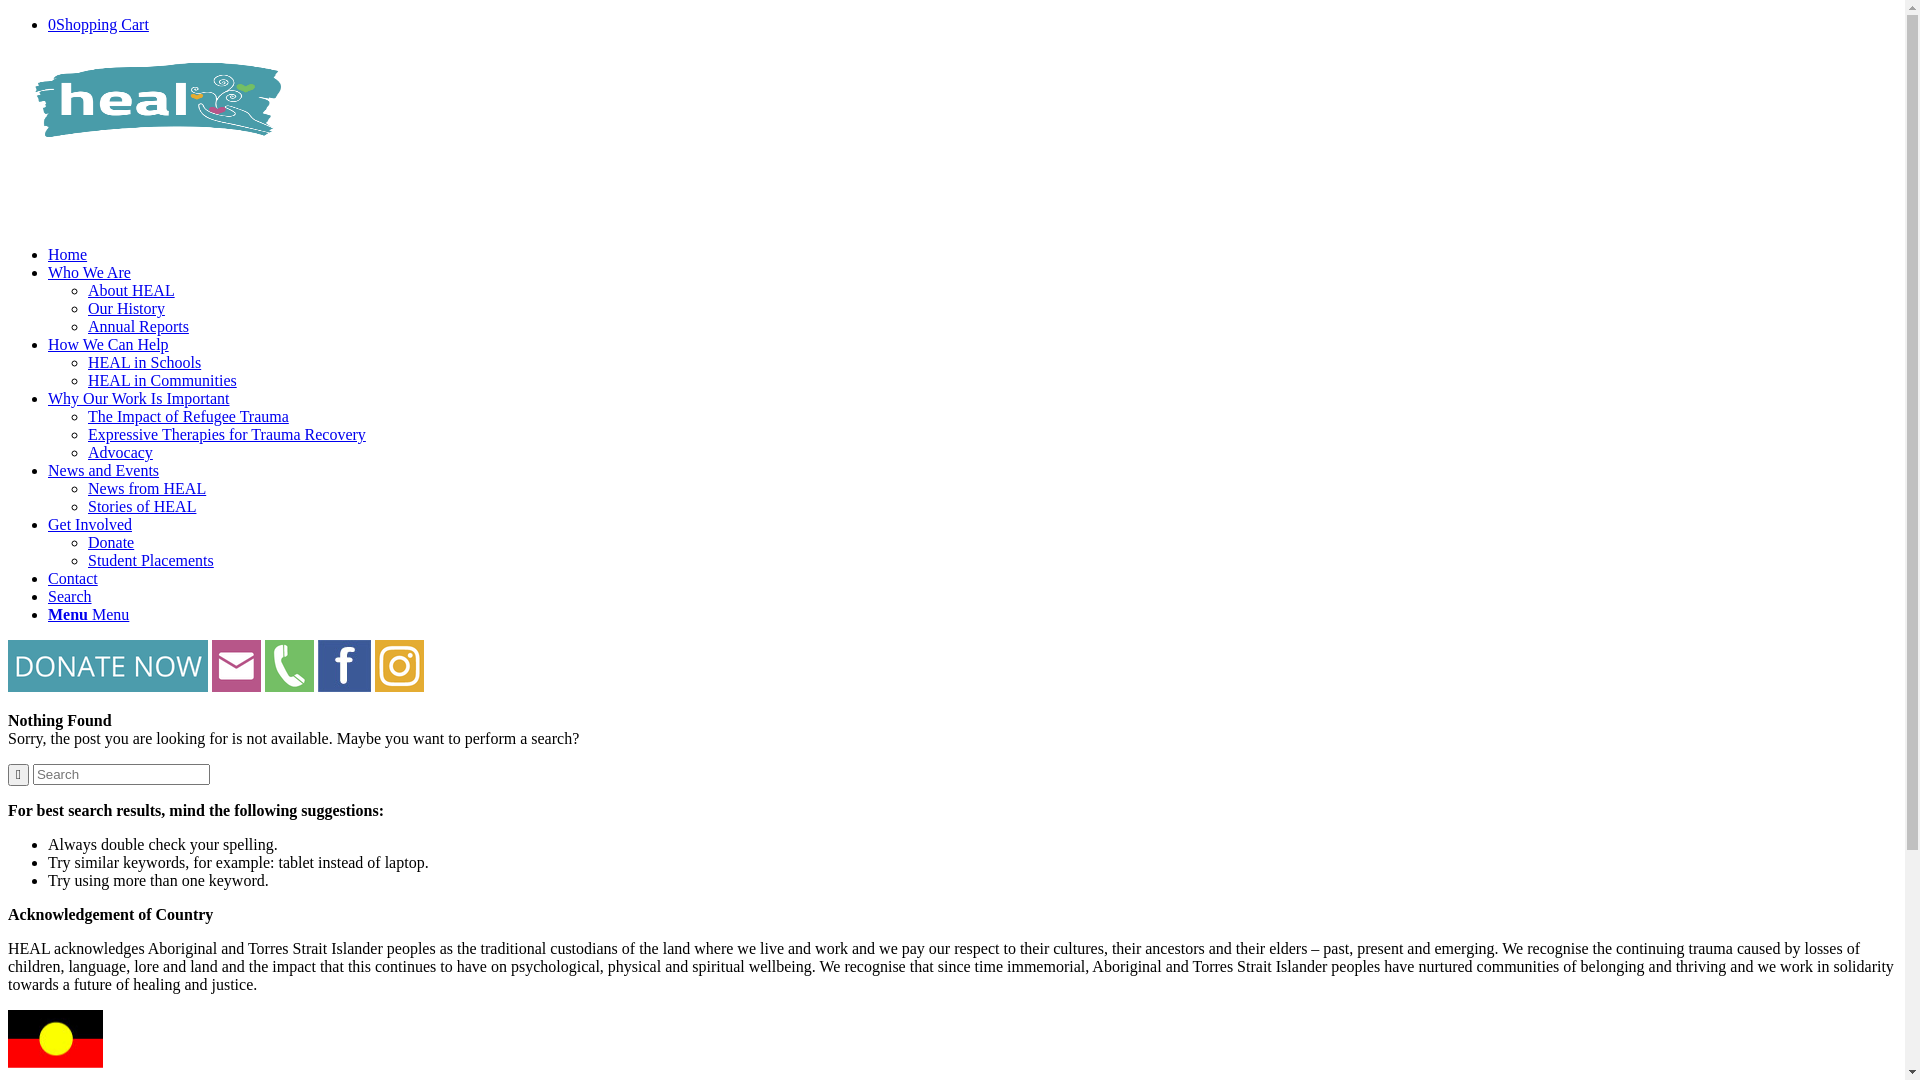 Image resolution: width=1920 pixels, height=1080 pixels. I want to click on Home, so click(68, 254).